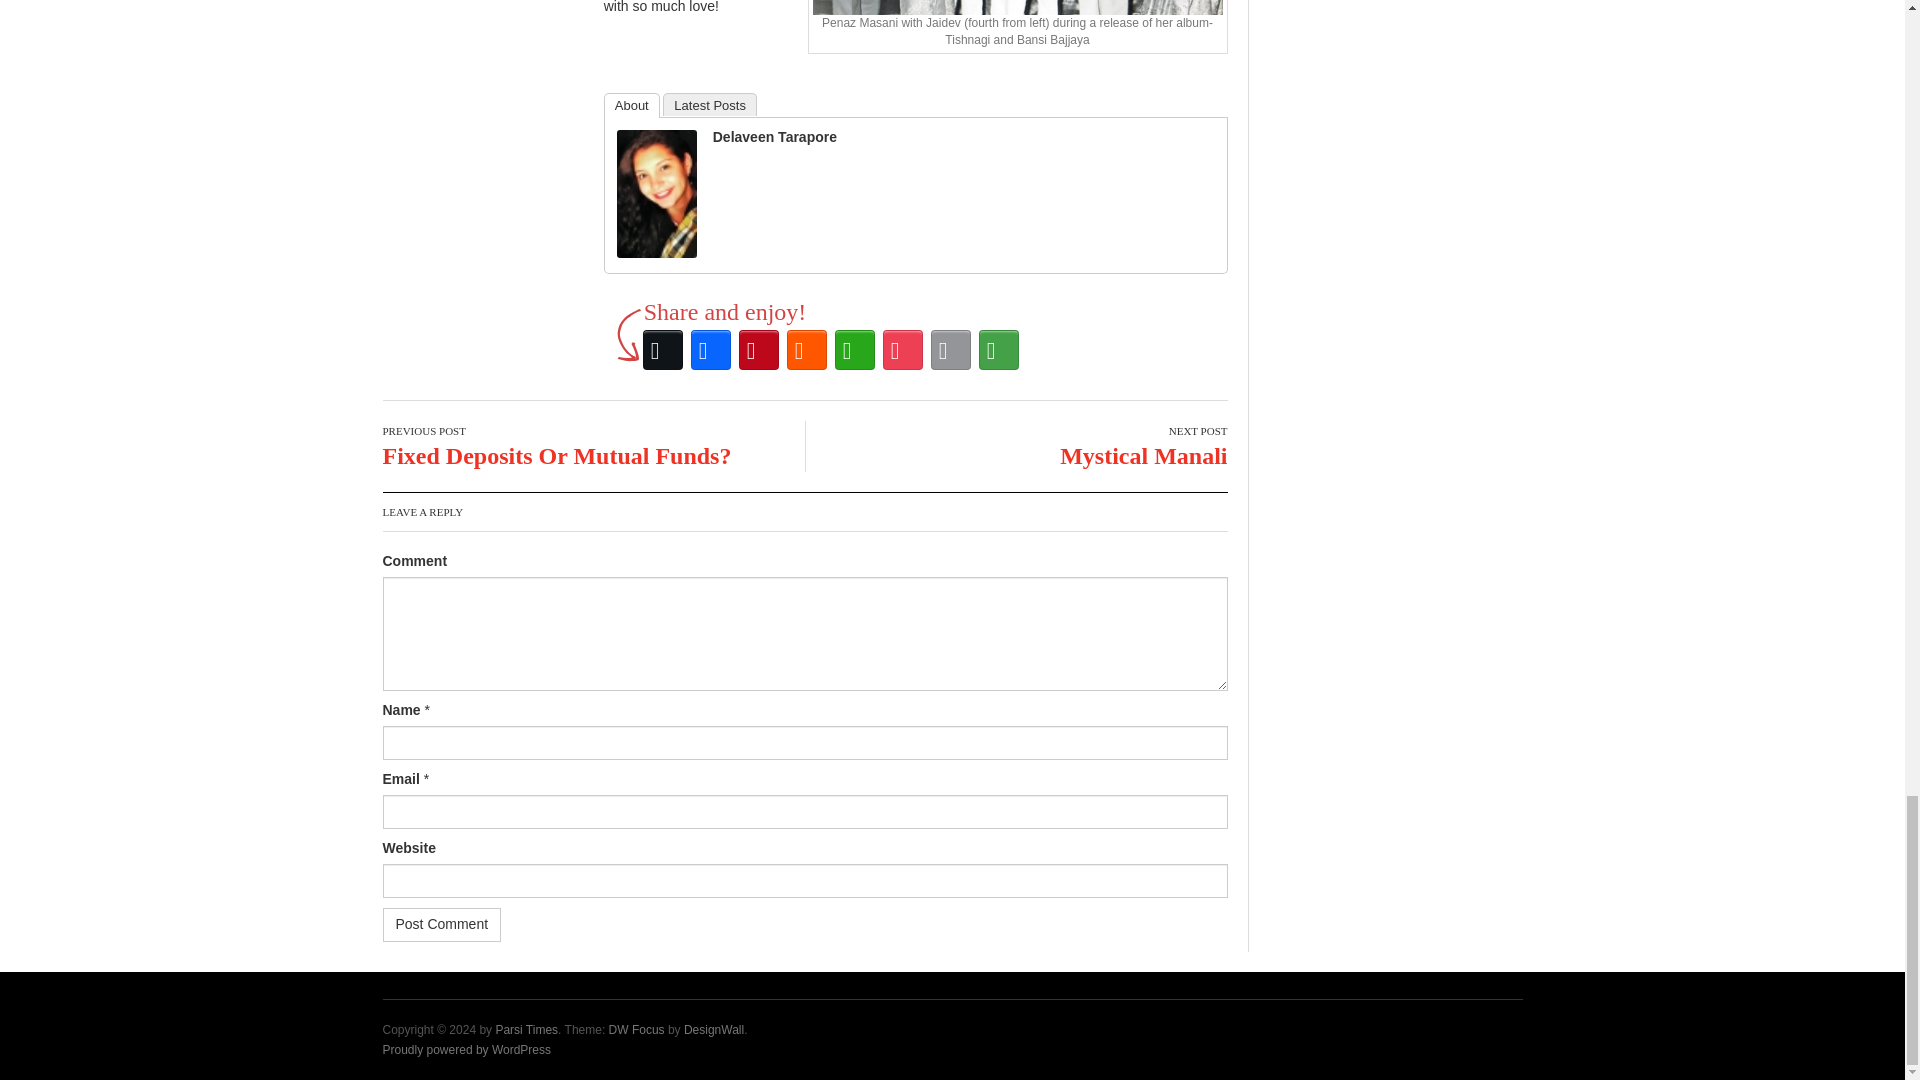  What do you see at coordinates (855, 350) in the screenshot?
I see `WhatsApp` at bounding box center [855, 350].